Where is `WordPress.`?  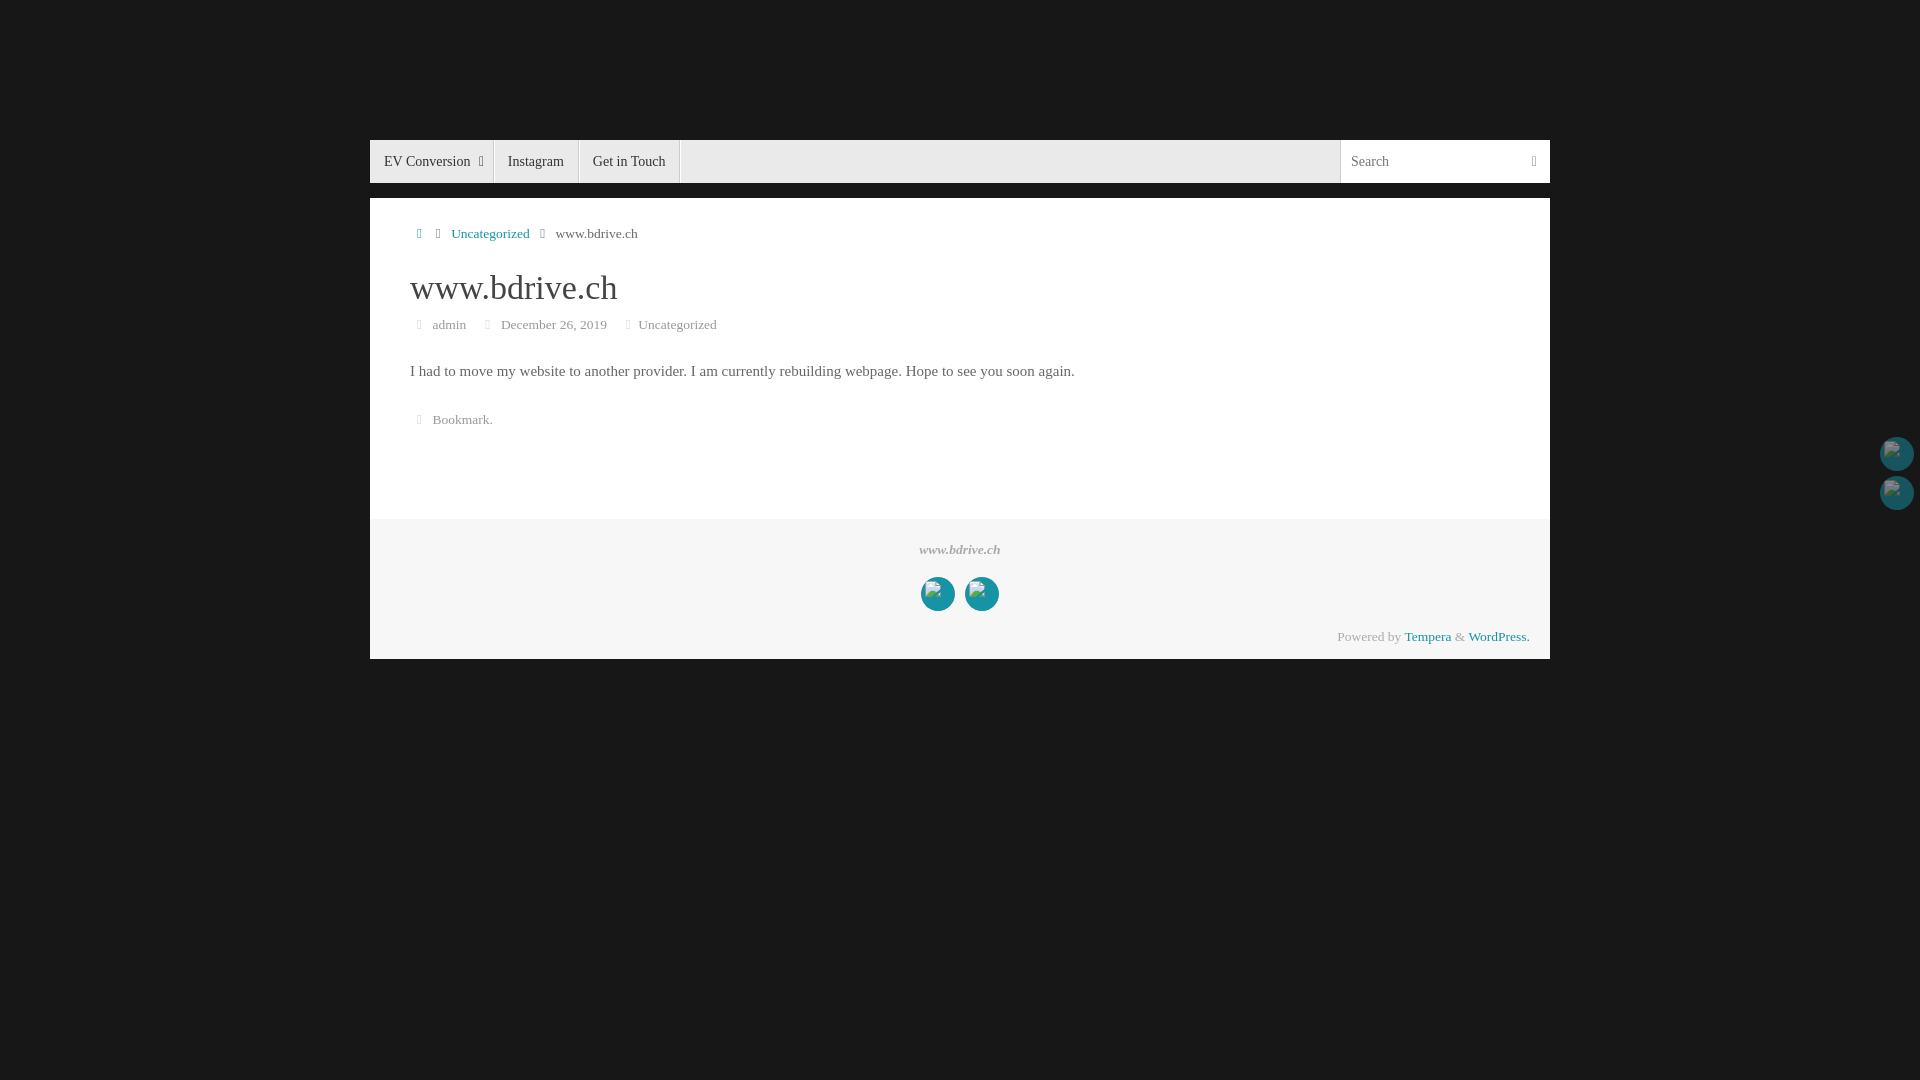 WordPress. is located at coordinates (1499, 636).